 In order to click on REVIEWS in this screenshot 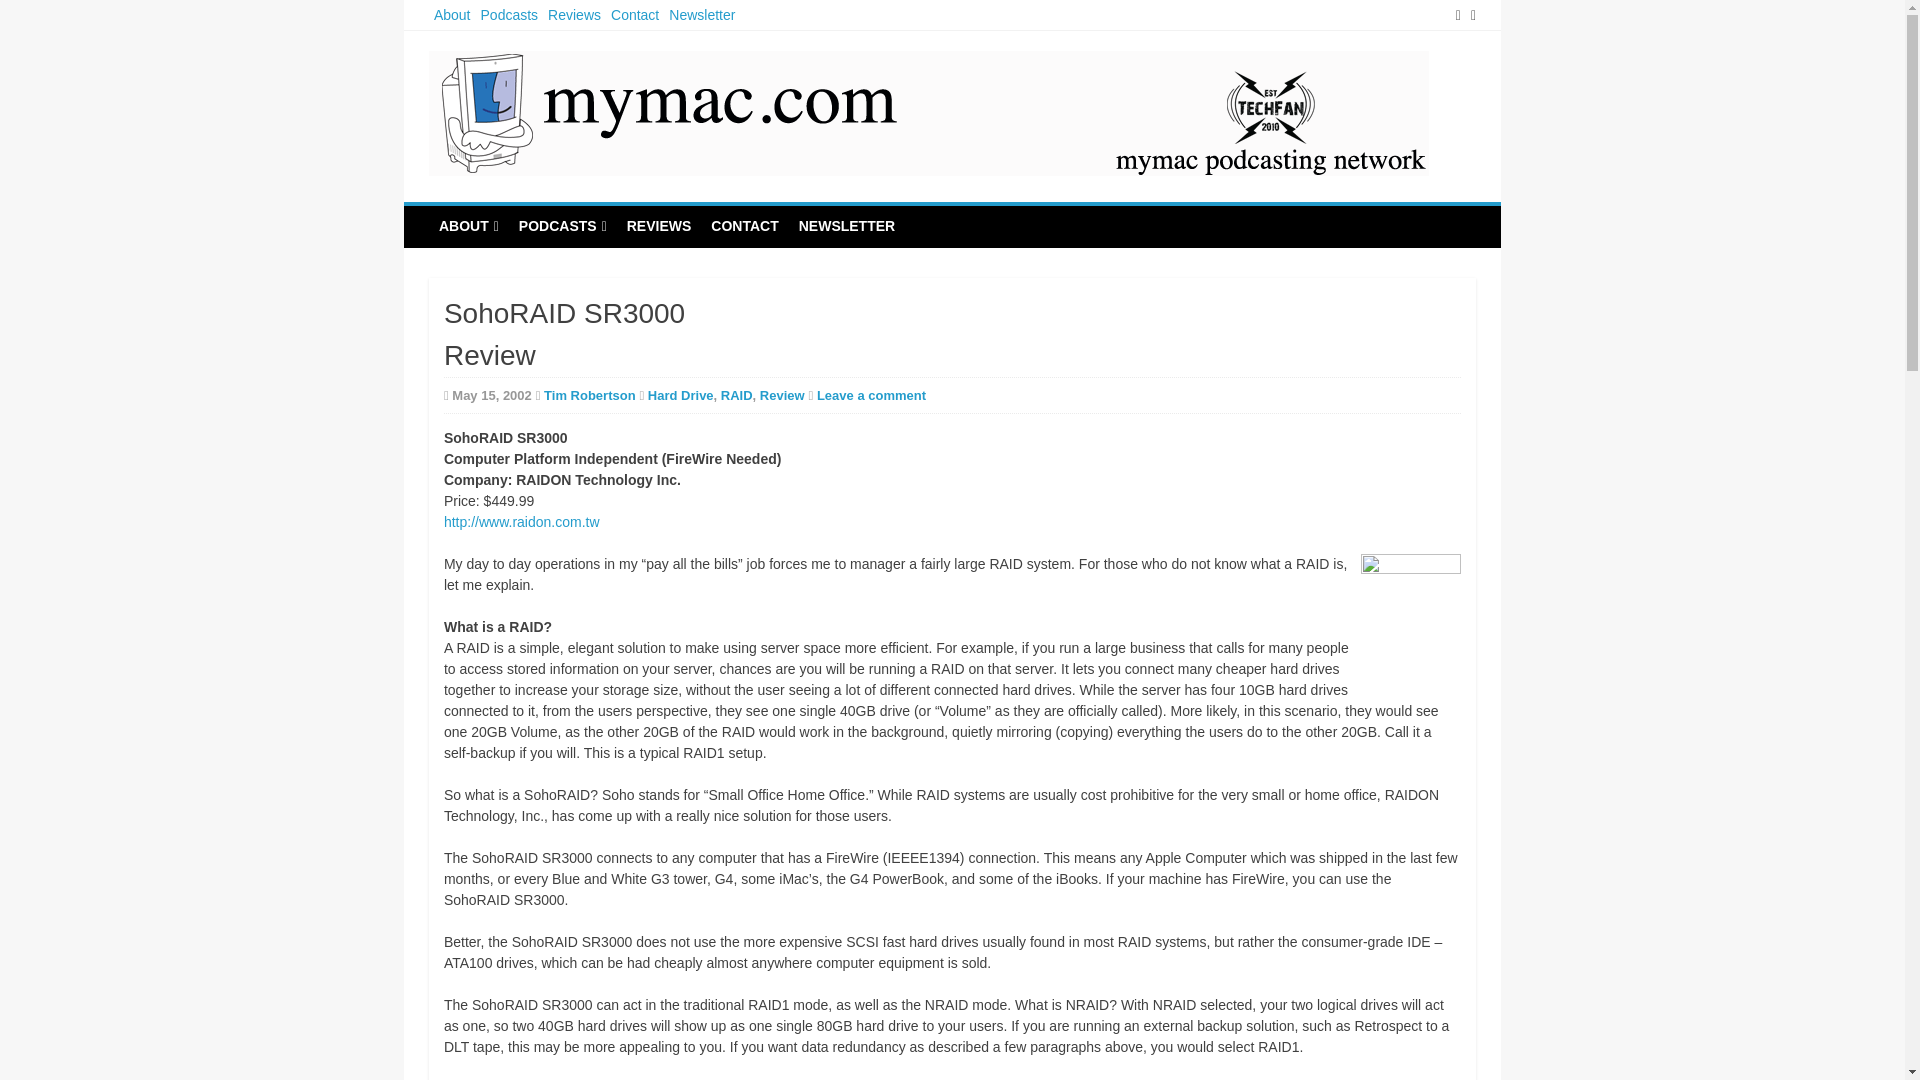, I will do `click(659, 226)`.